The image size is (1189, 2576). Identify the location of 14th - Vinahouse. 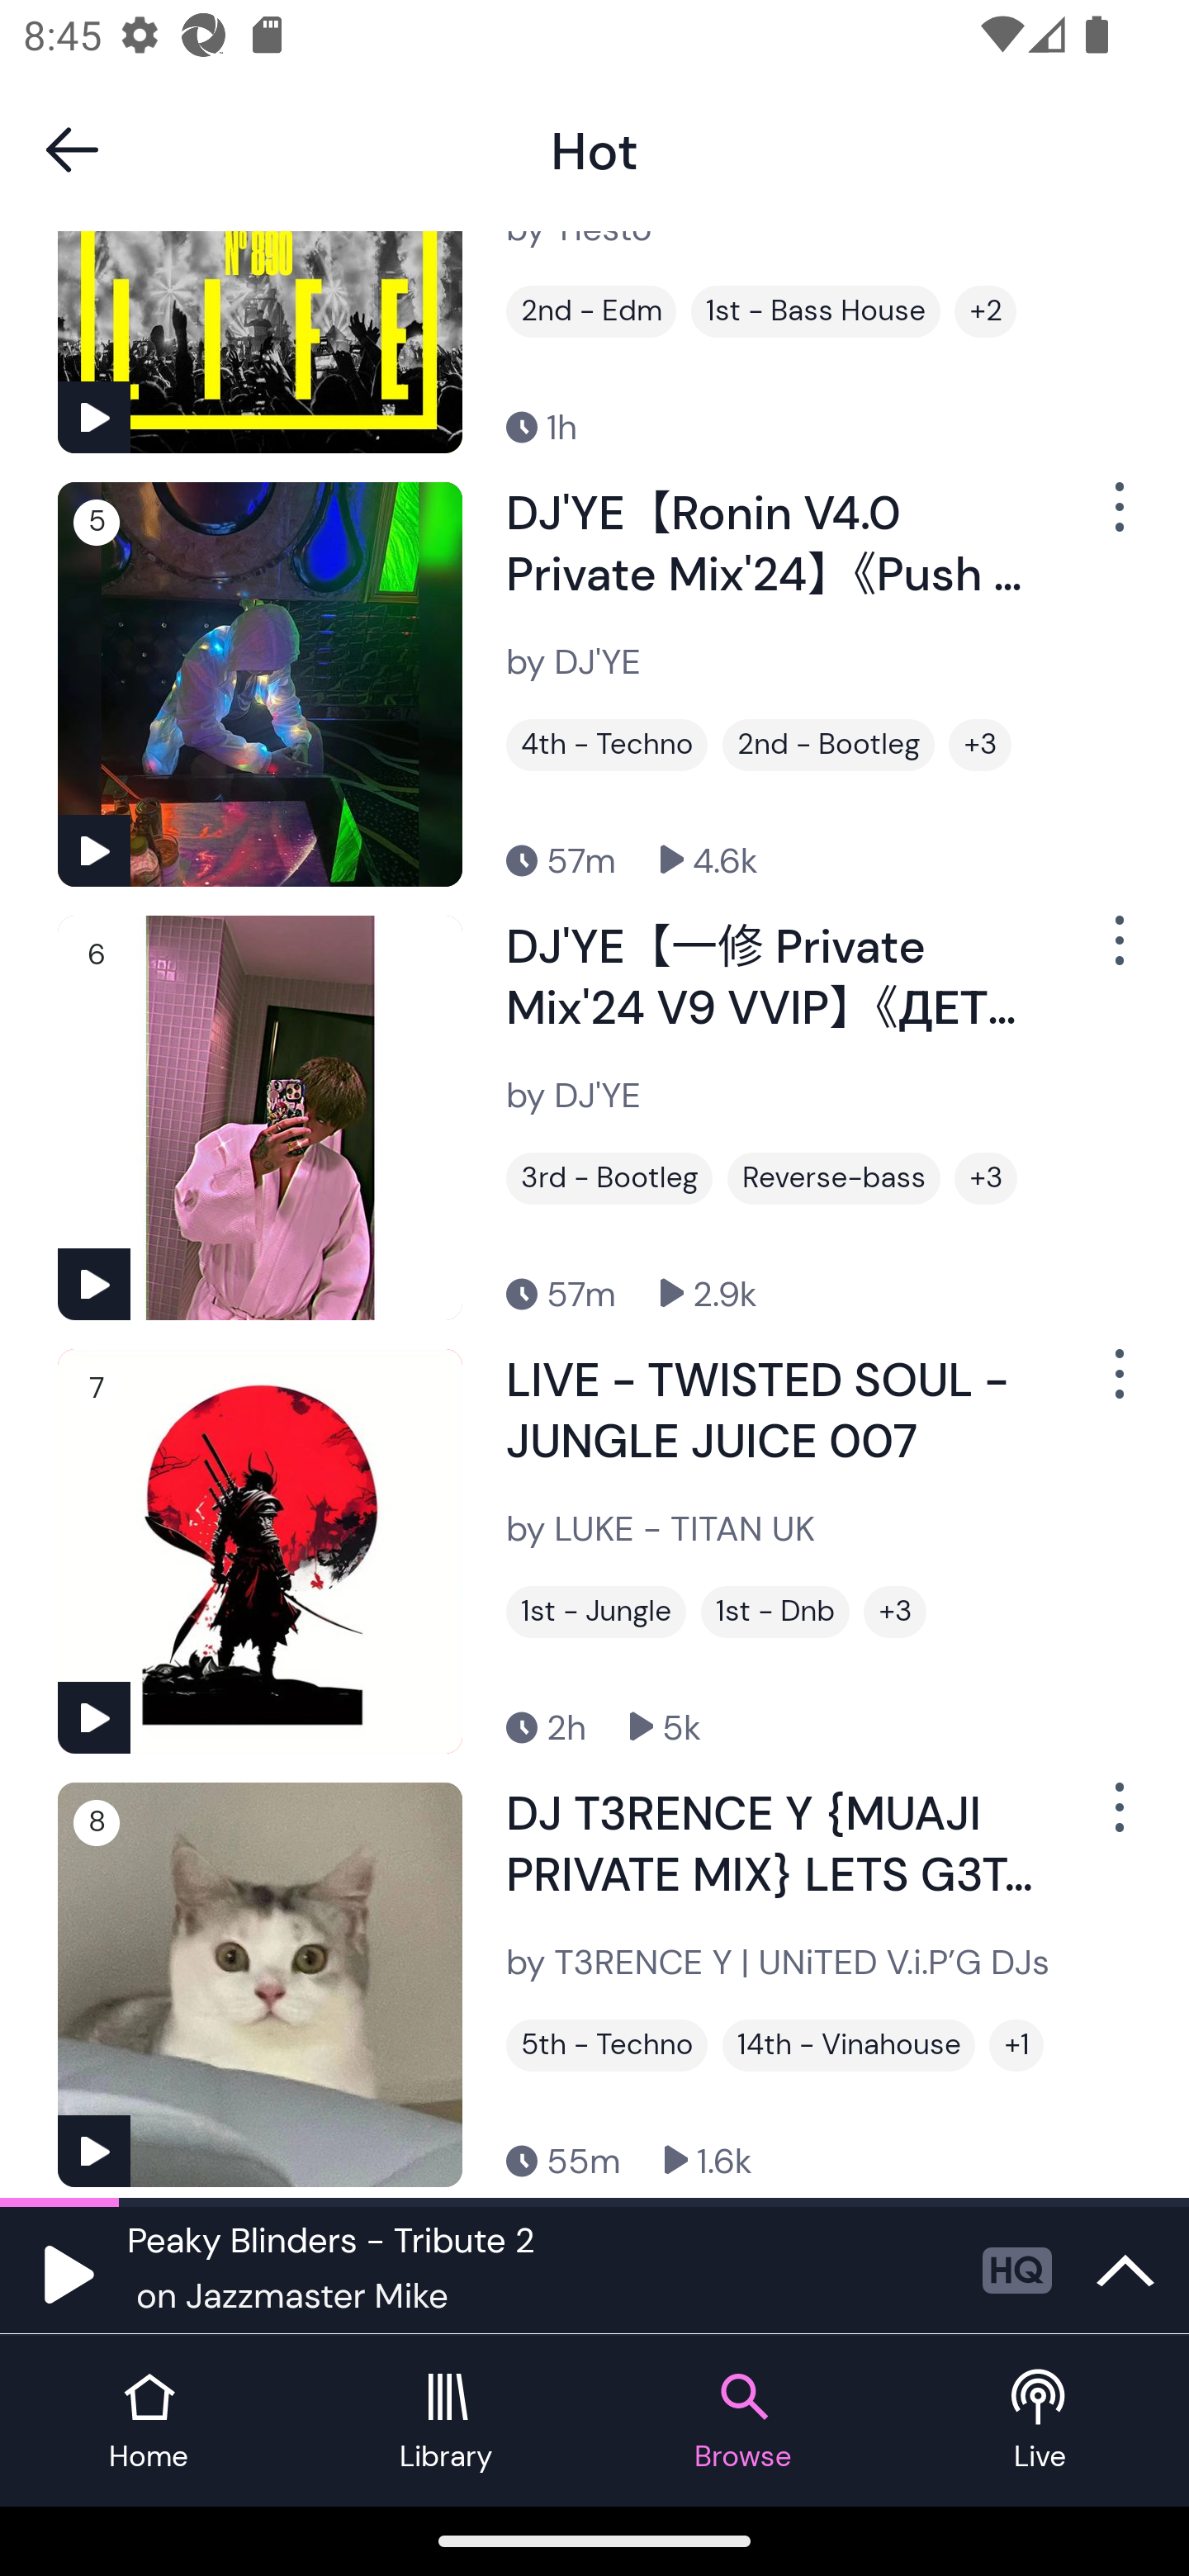
(849, 2045).